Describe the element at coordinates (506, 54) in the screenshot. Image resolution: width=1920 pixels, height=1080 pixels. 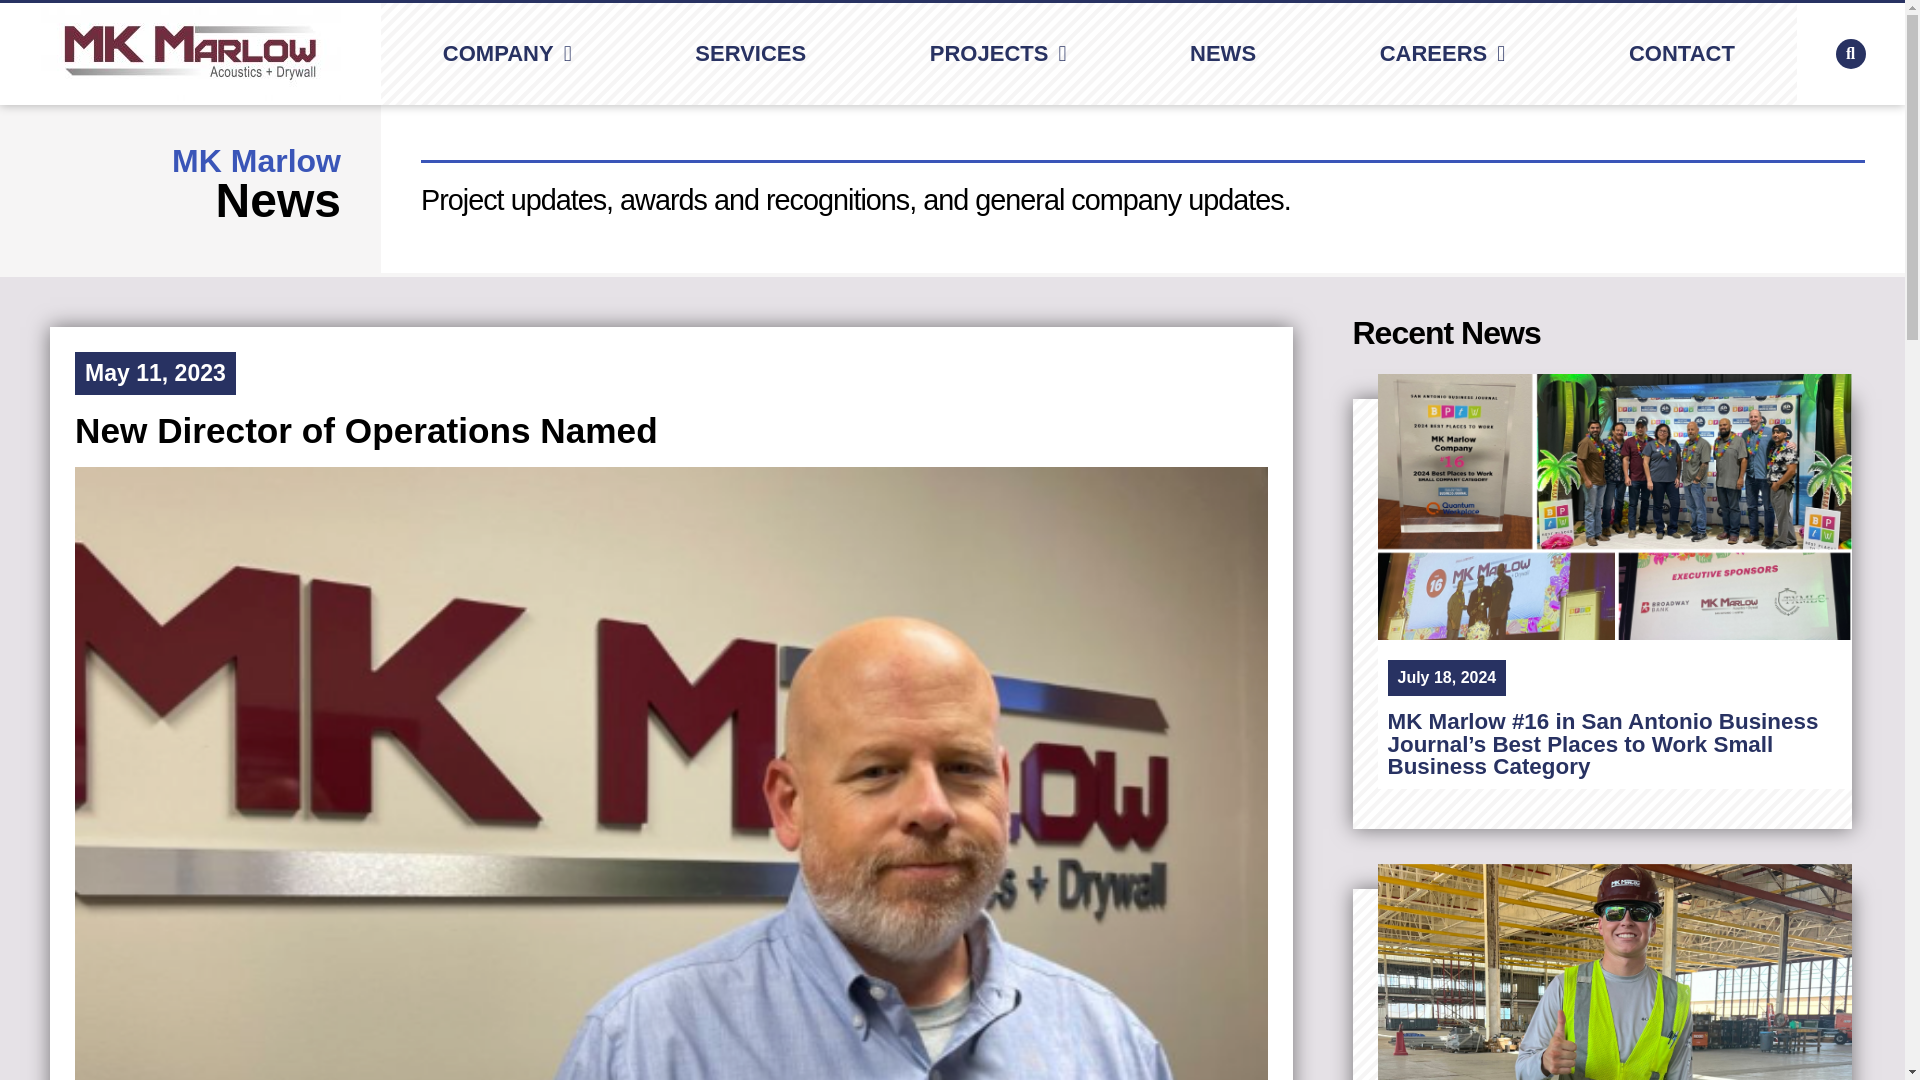
I see `COMPANY` at that location.